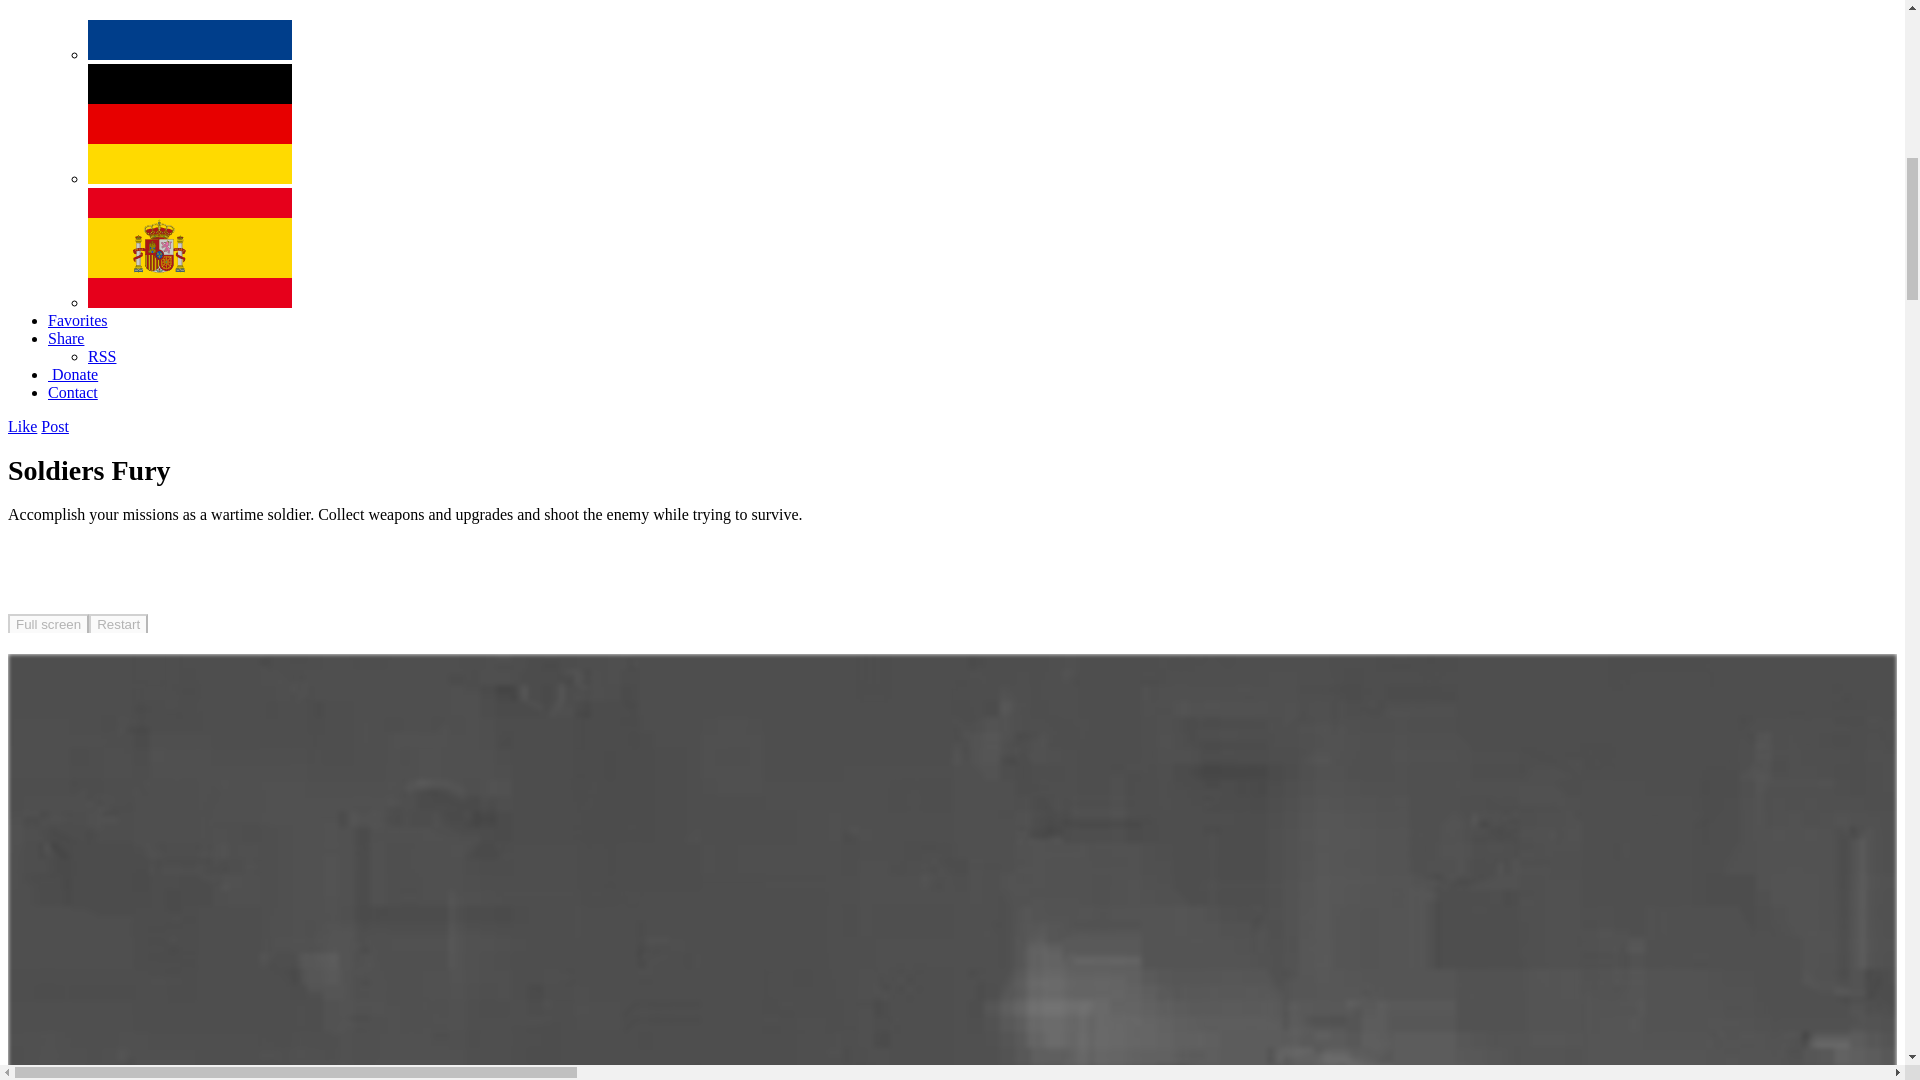 The height and width of the screenshot is (1080, 1920). I want to click on Full screen, so click(48, 623).